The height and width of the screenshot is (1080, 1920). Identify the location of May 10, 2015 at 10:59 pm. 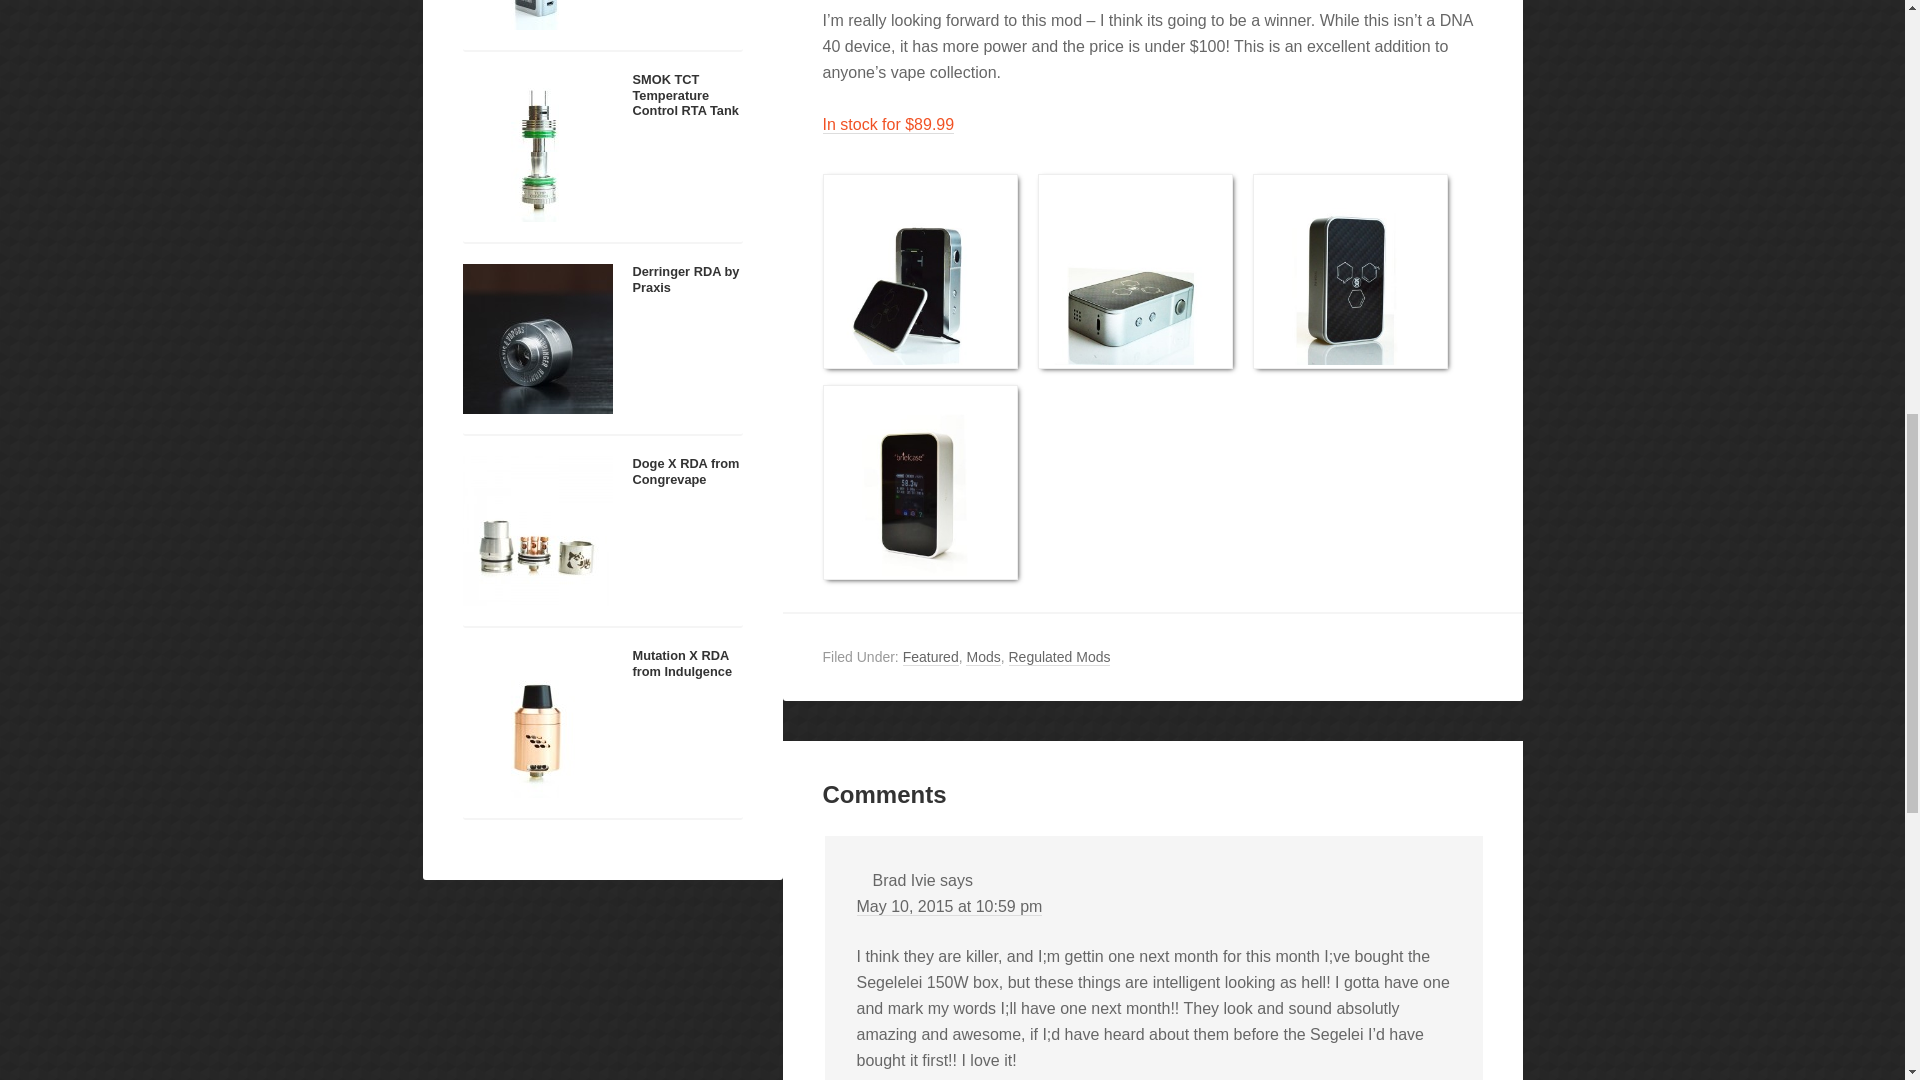
(949, 906).